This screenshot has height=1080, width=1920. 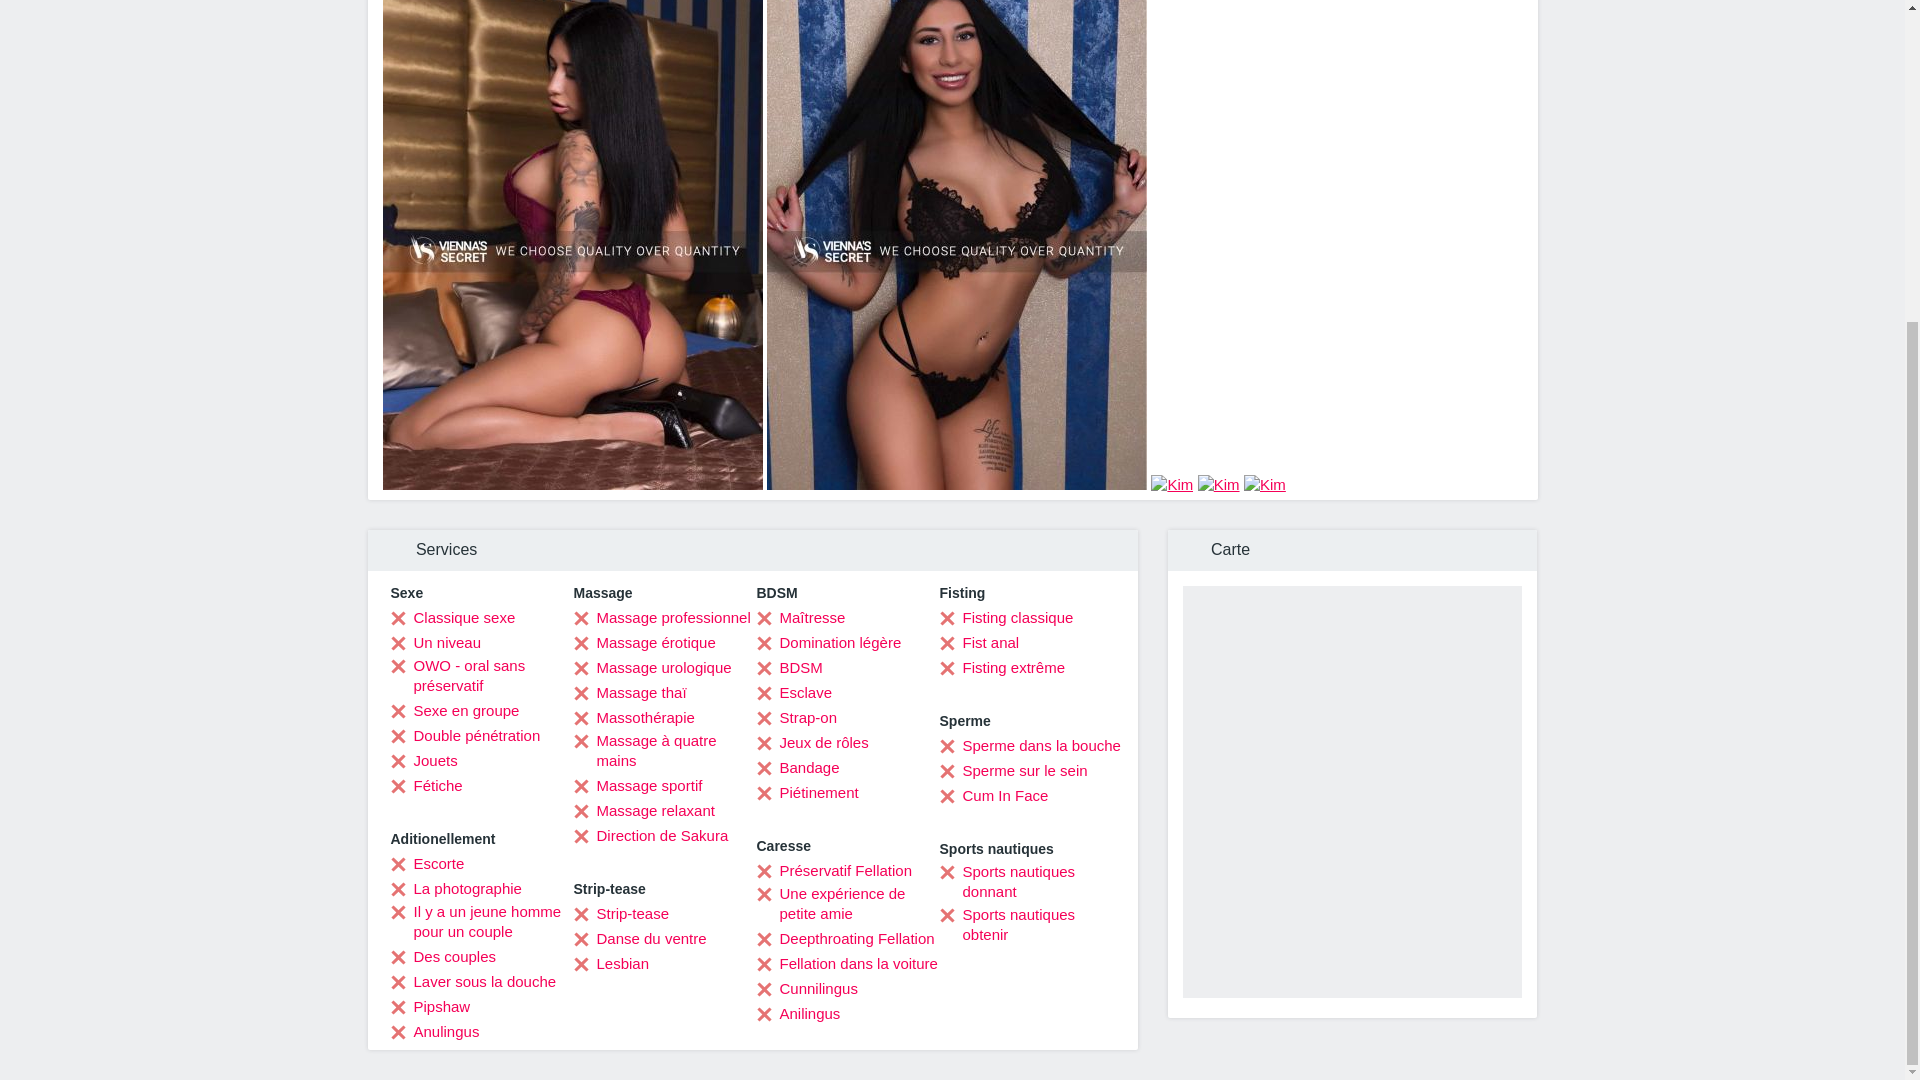 What do you see at coordinates (454, 888) in the screenshot?
I see `La photographie` at bounding box center [454, 888].